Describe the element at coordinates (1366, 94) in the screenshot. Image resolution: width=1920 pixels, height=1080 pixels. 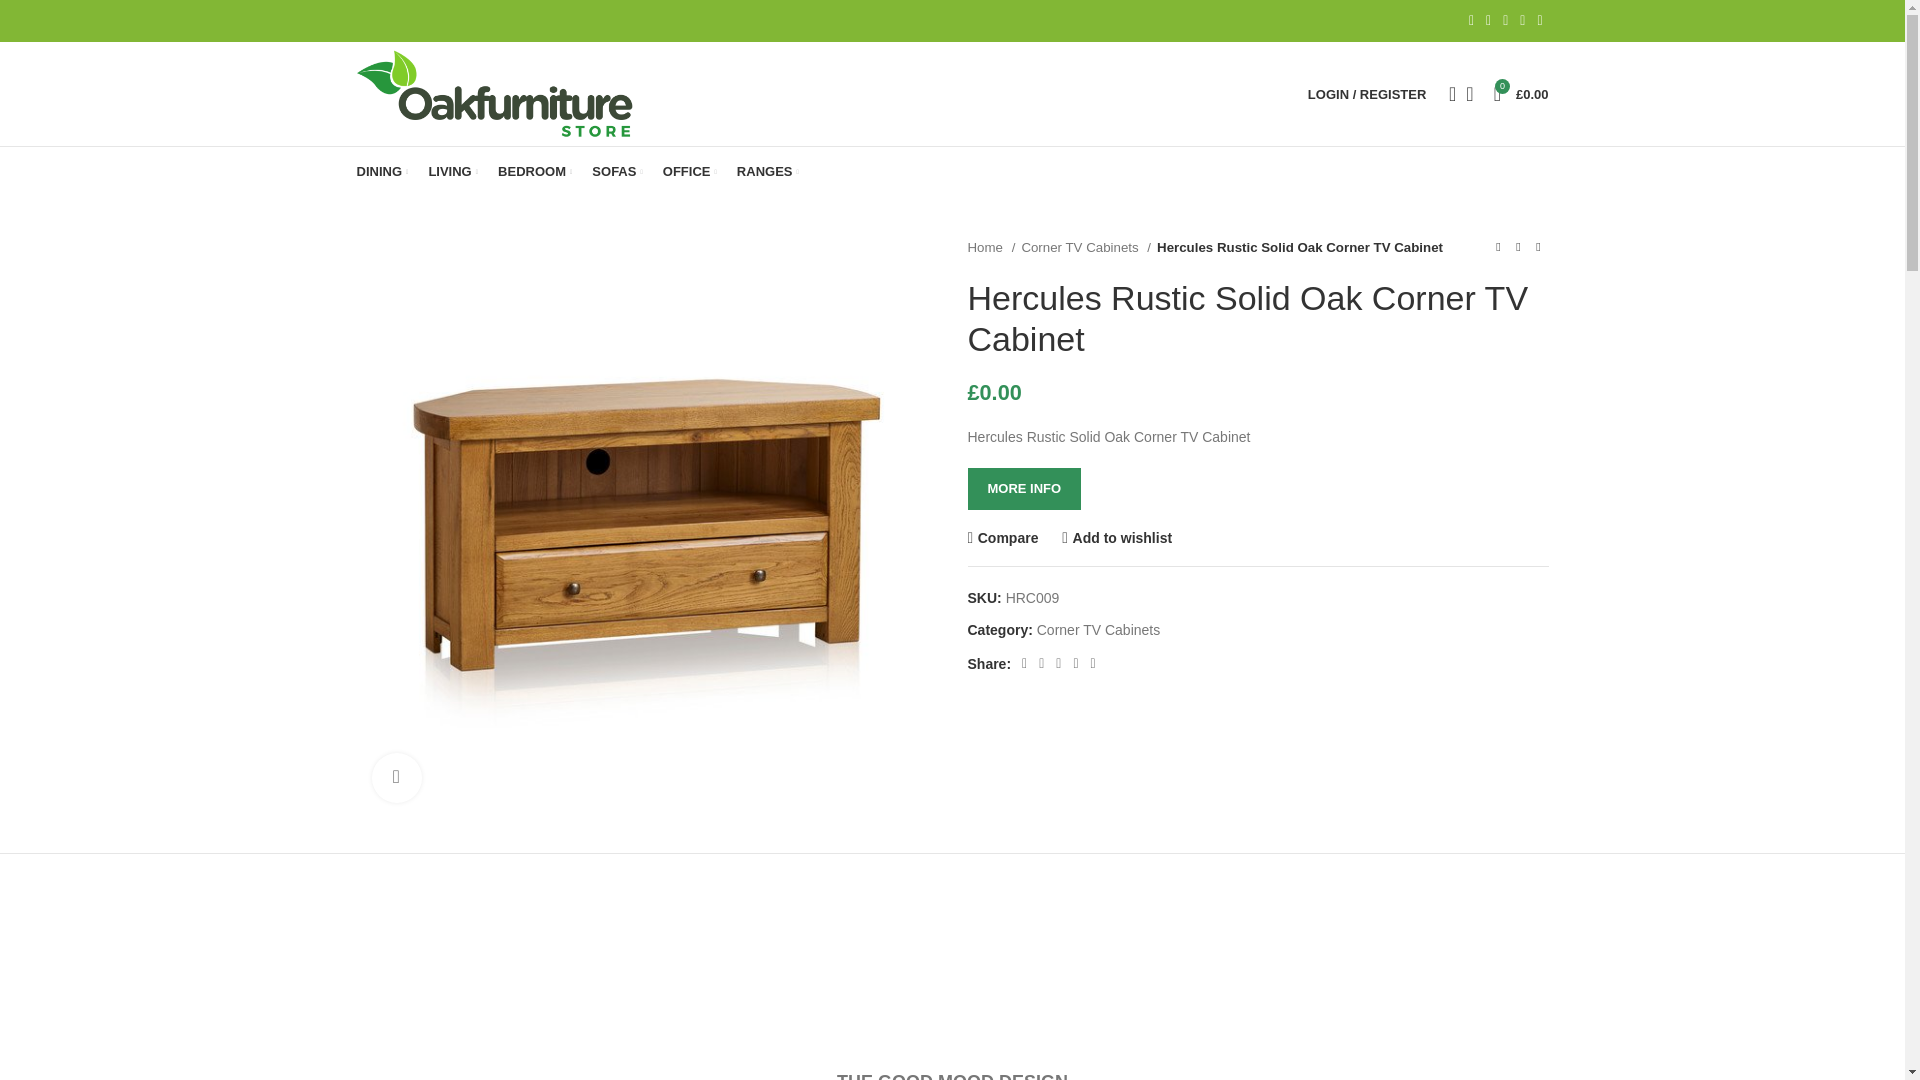
I see `My account` at that location.